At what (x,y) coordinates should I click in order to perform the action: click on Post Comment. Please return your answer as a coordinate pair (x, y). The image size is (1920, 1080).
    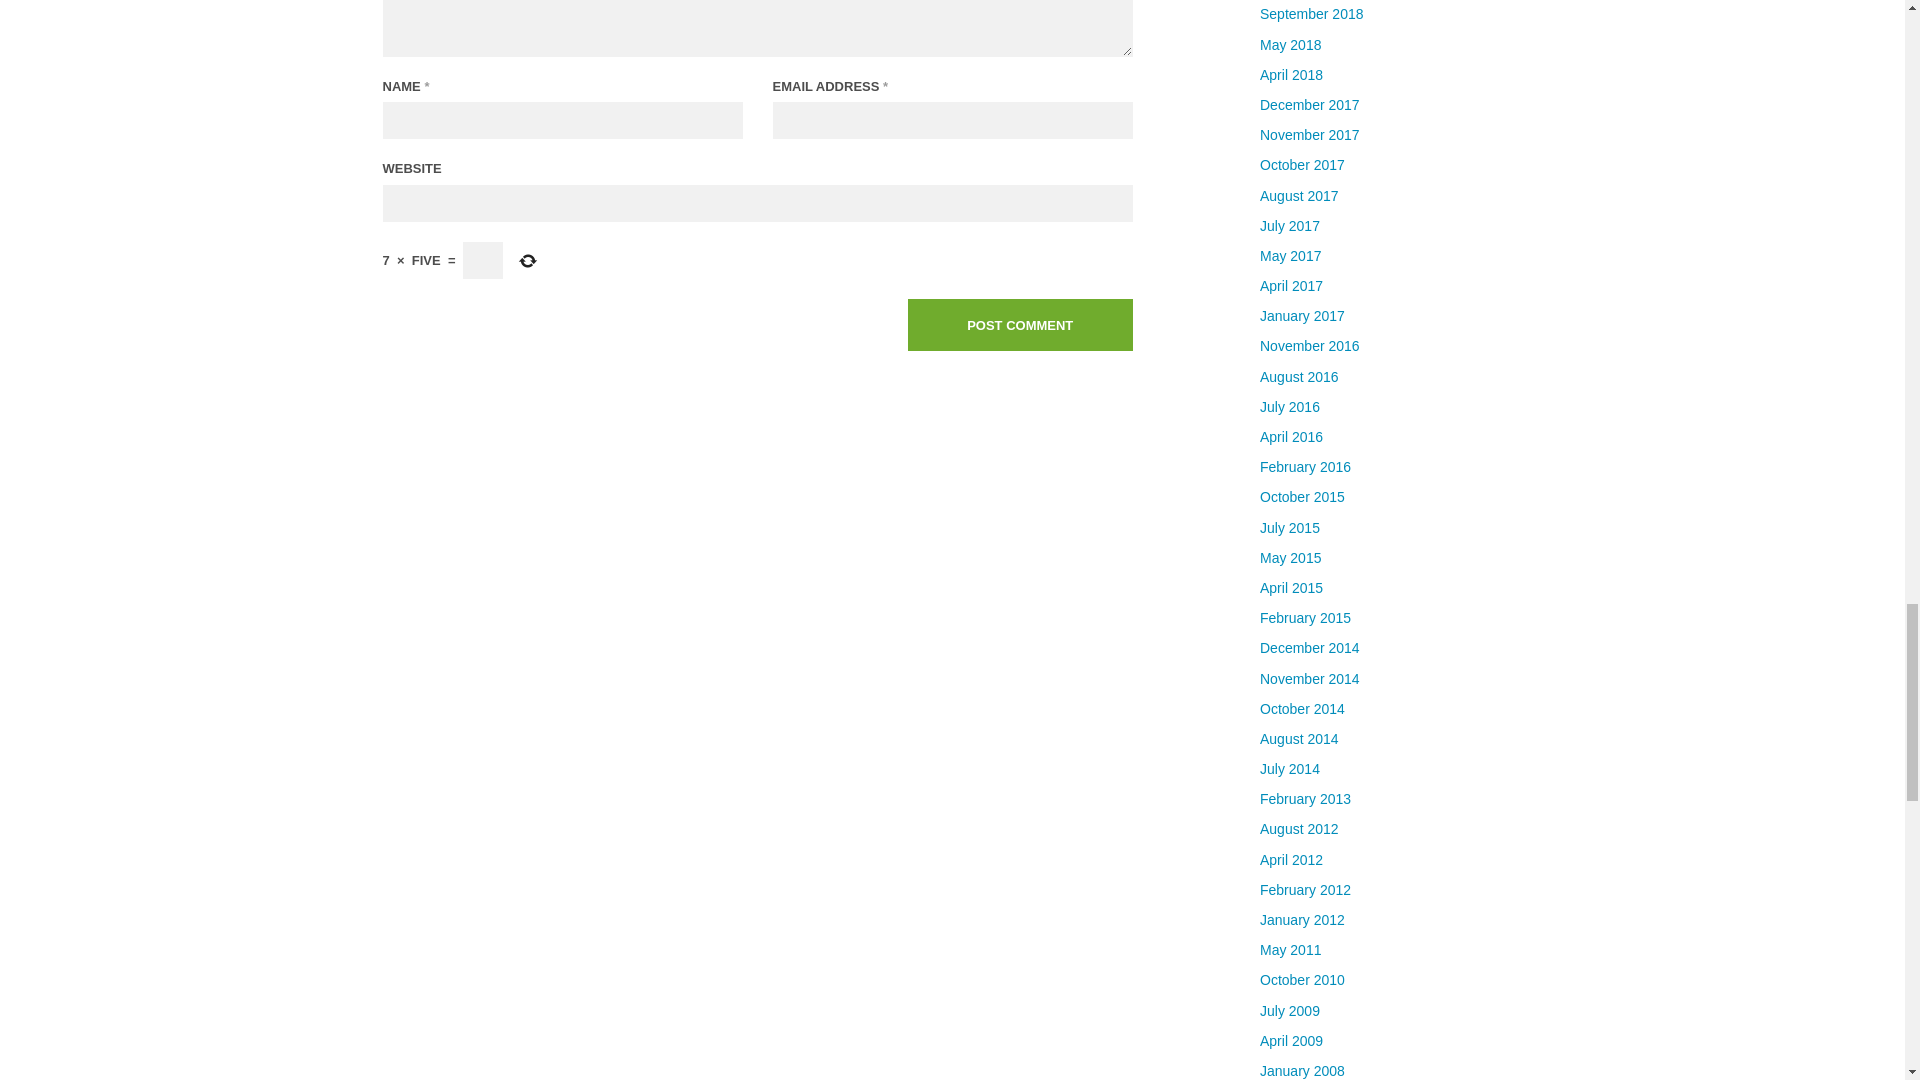
    Looking at the image, I should click on (1020, 325).